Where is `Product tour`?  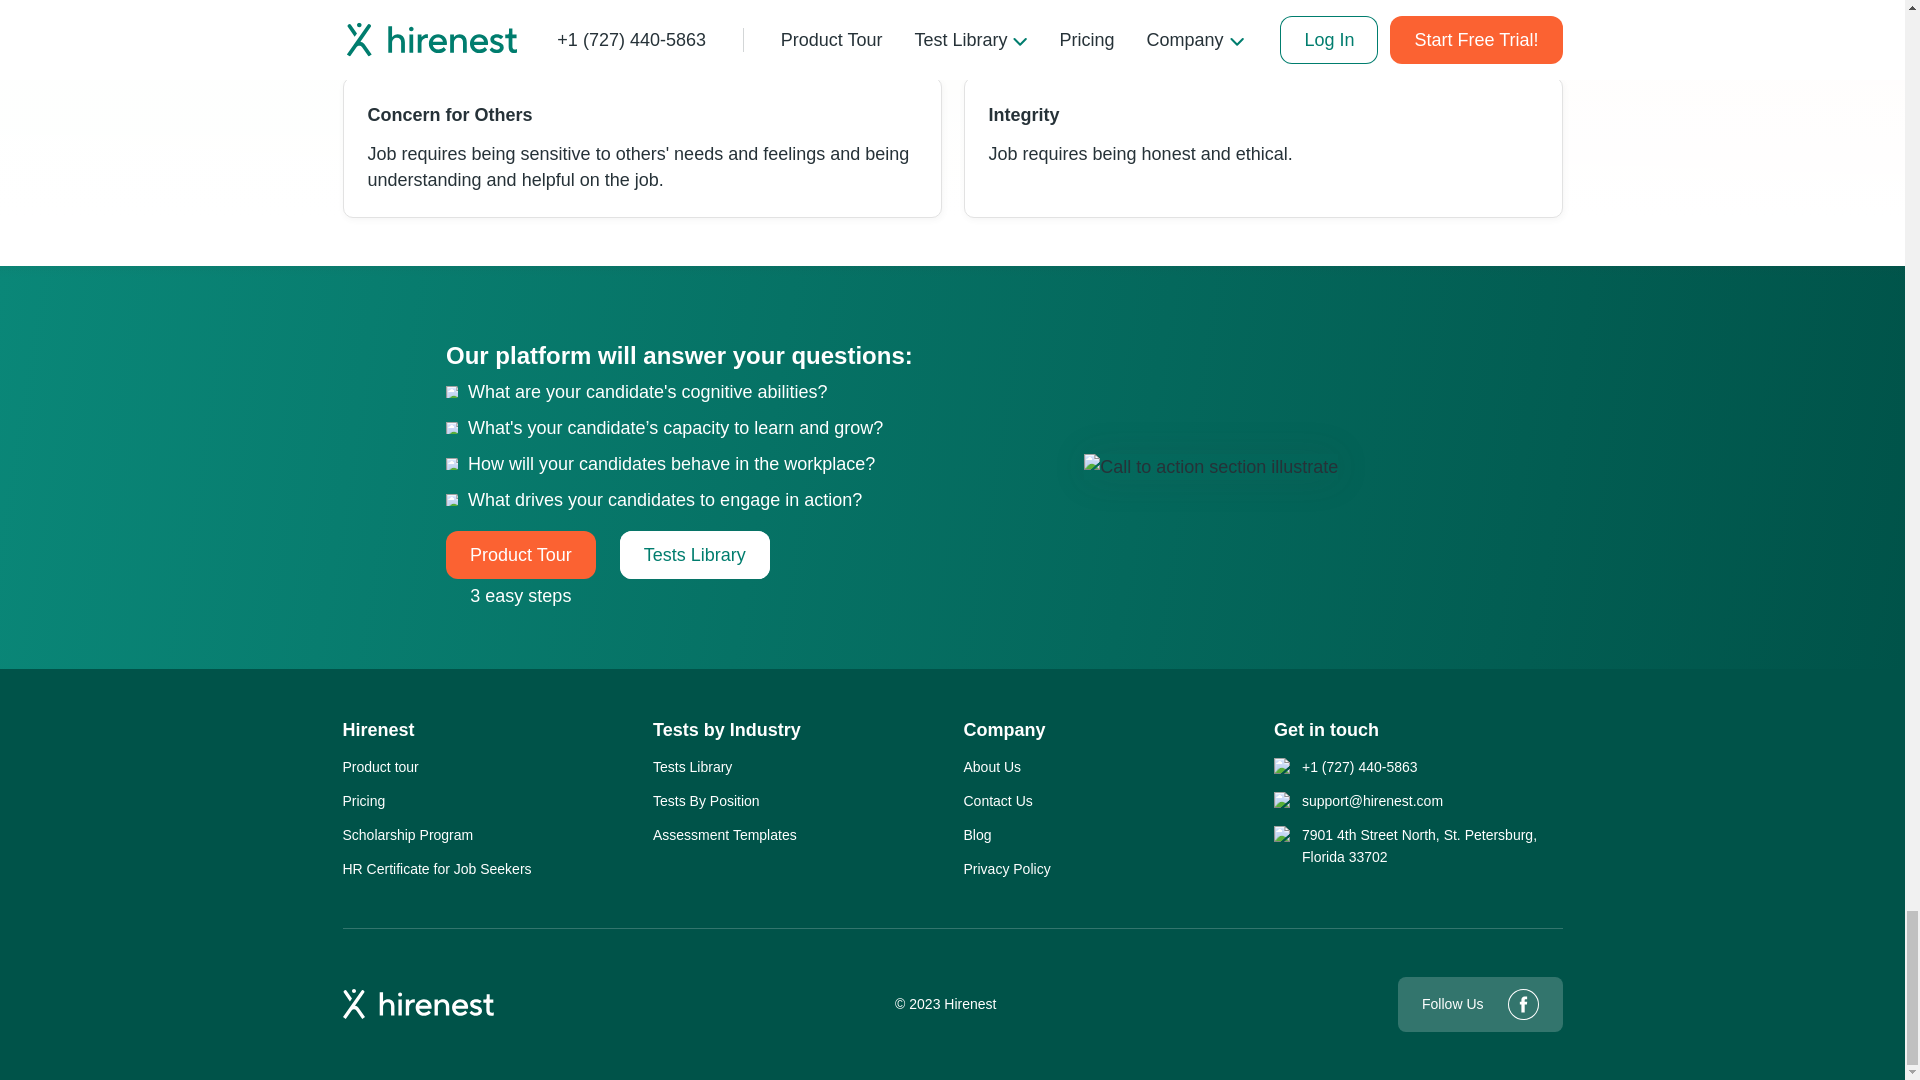
Product tour is located at coordinates (380, 766).